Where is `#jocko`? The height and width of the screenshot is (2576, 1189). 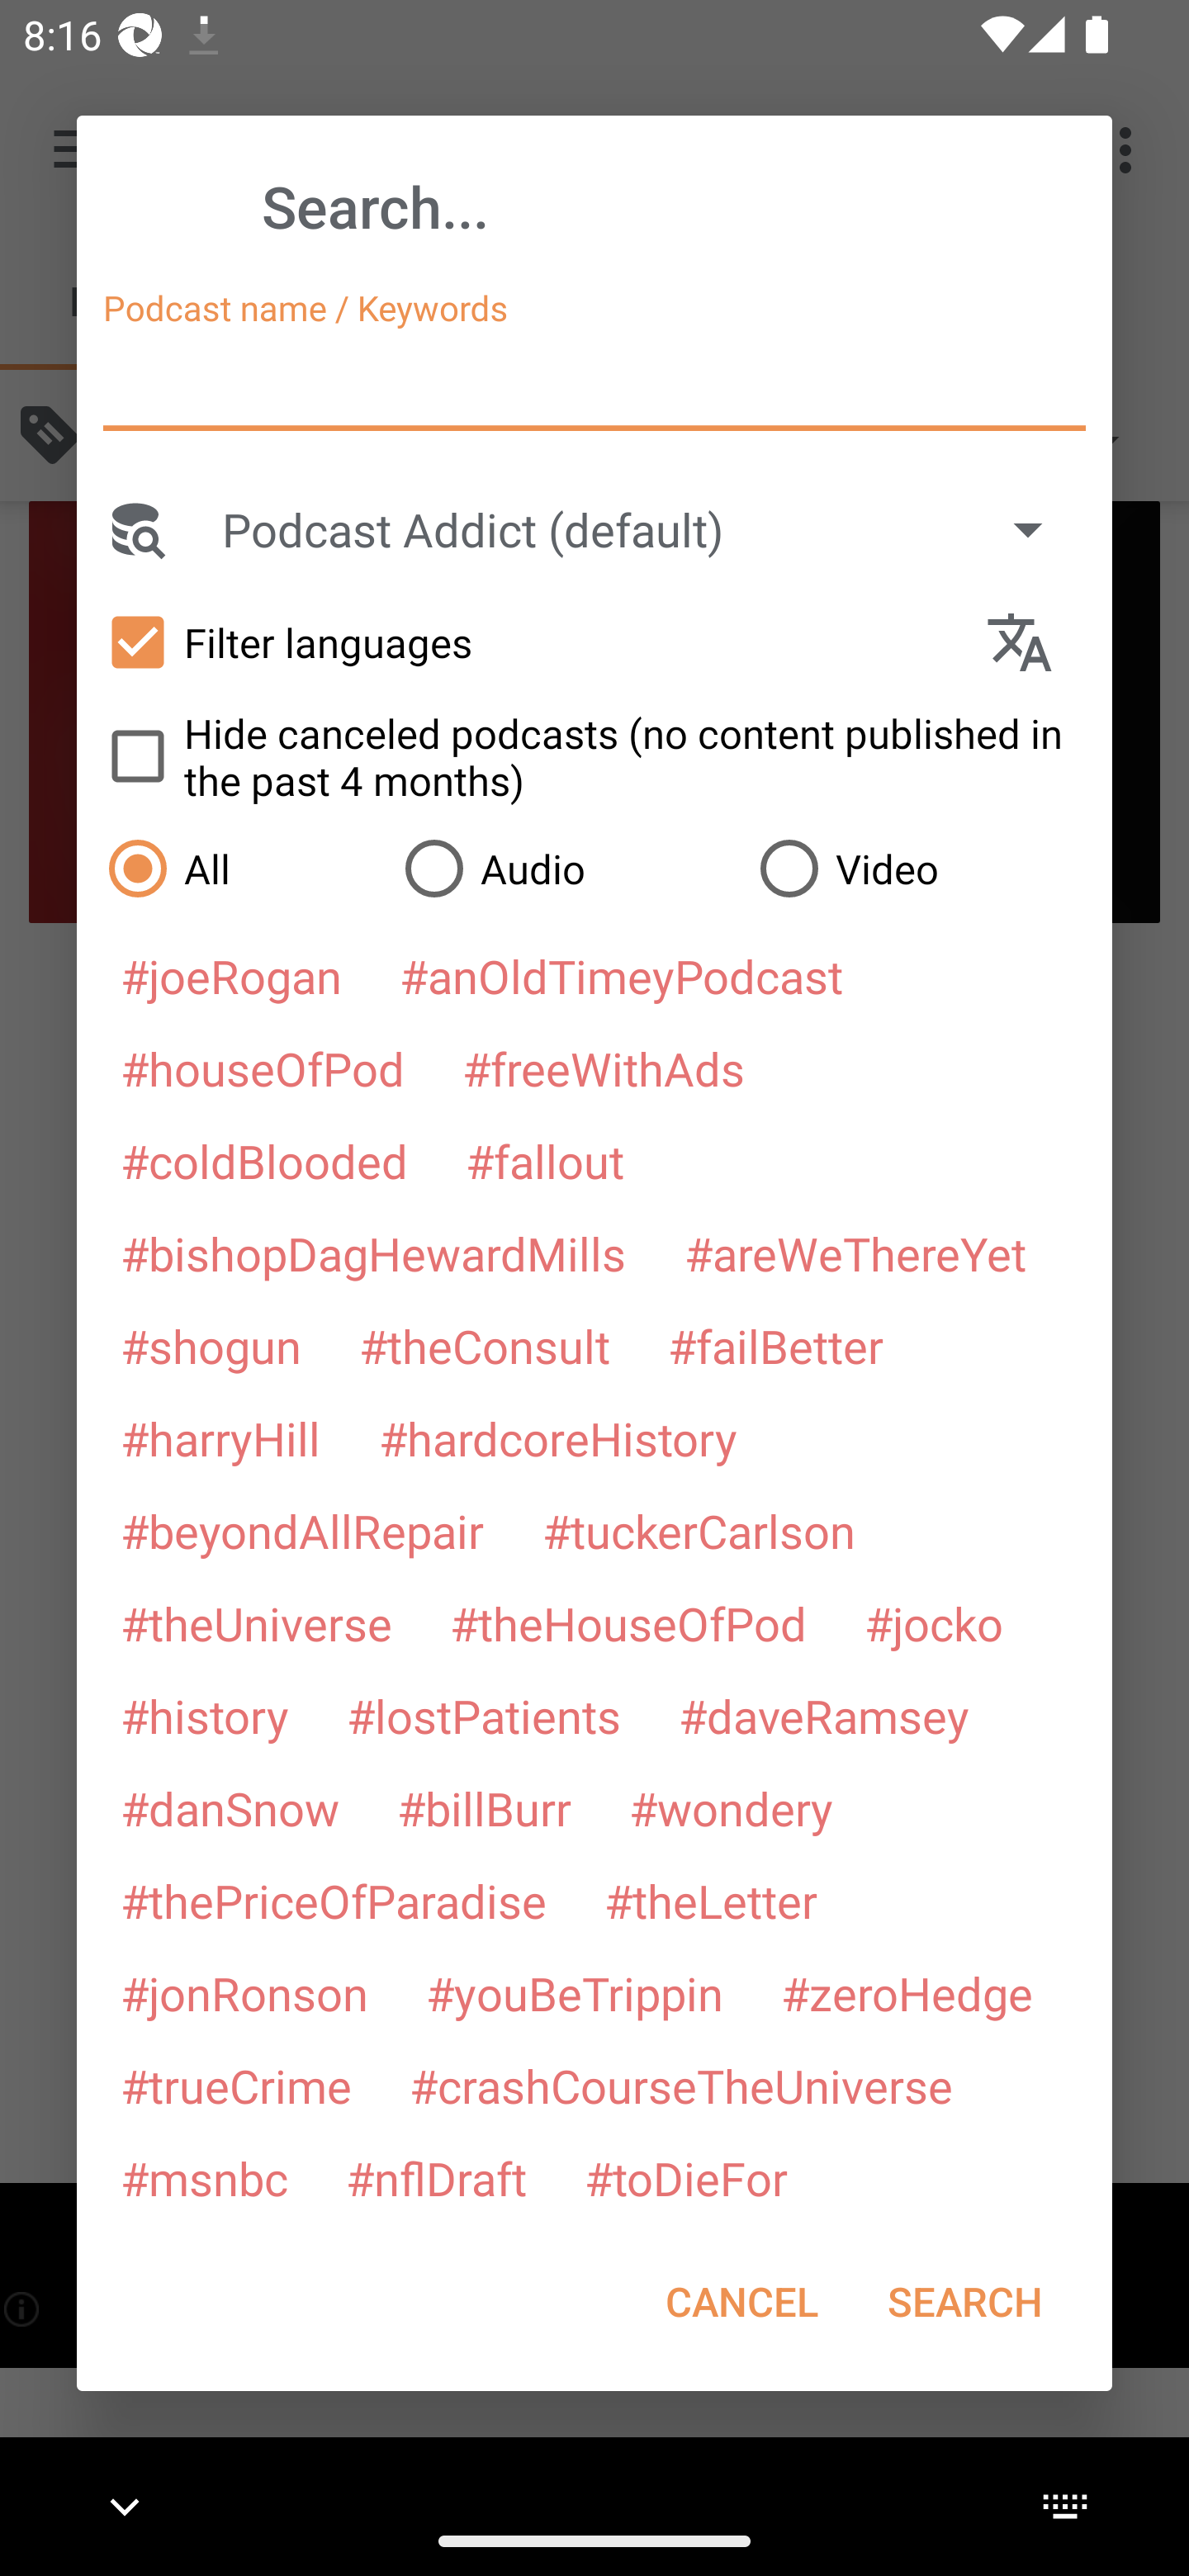
#jocko is located at coordinates (933, 1623).